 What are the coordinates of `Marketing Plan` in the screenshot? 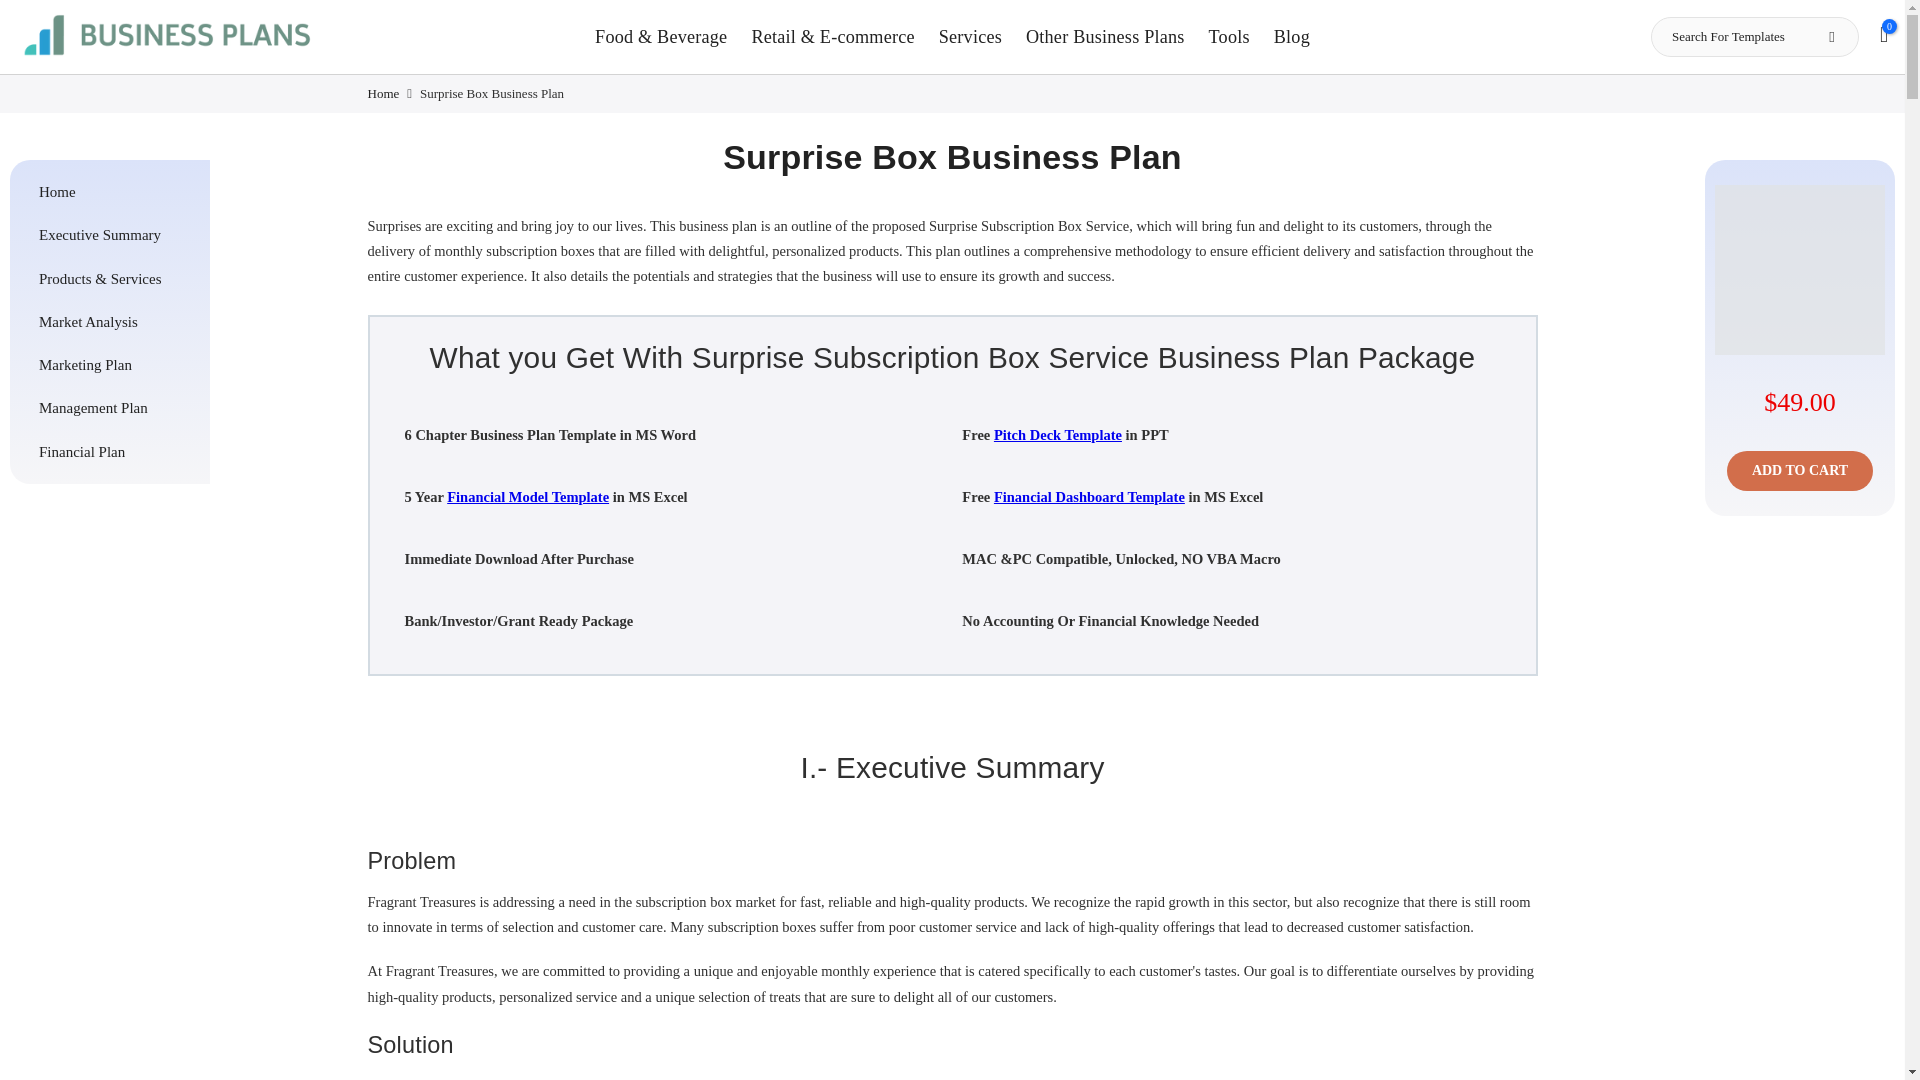 It's located at (113, 364).